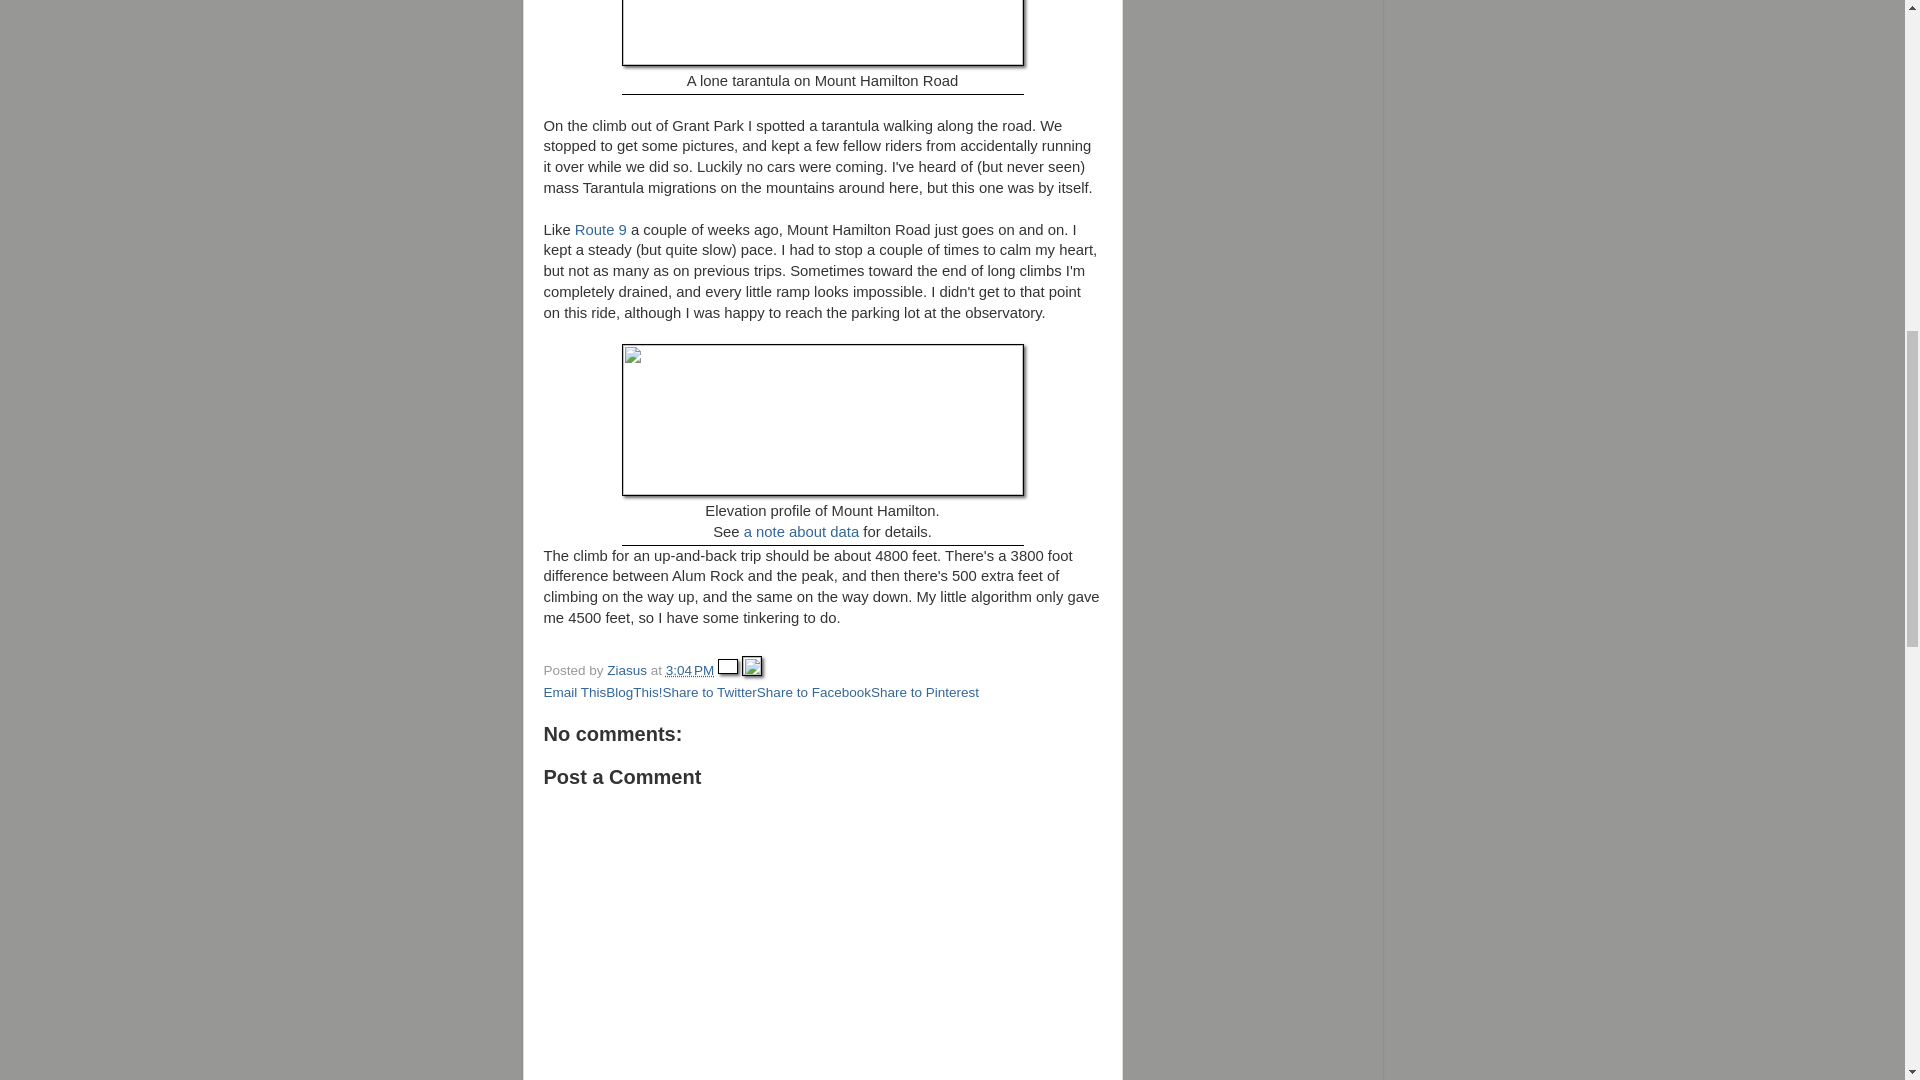 This screenshot has width=1920, height=1080. What do you see at coordinates (814, 692) in the screenshot?
I see `Share to Facebook` at bounding box center [814, 692].